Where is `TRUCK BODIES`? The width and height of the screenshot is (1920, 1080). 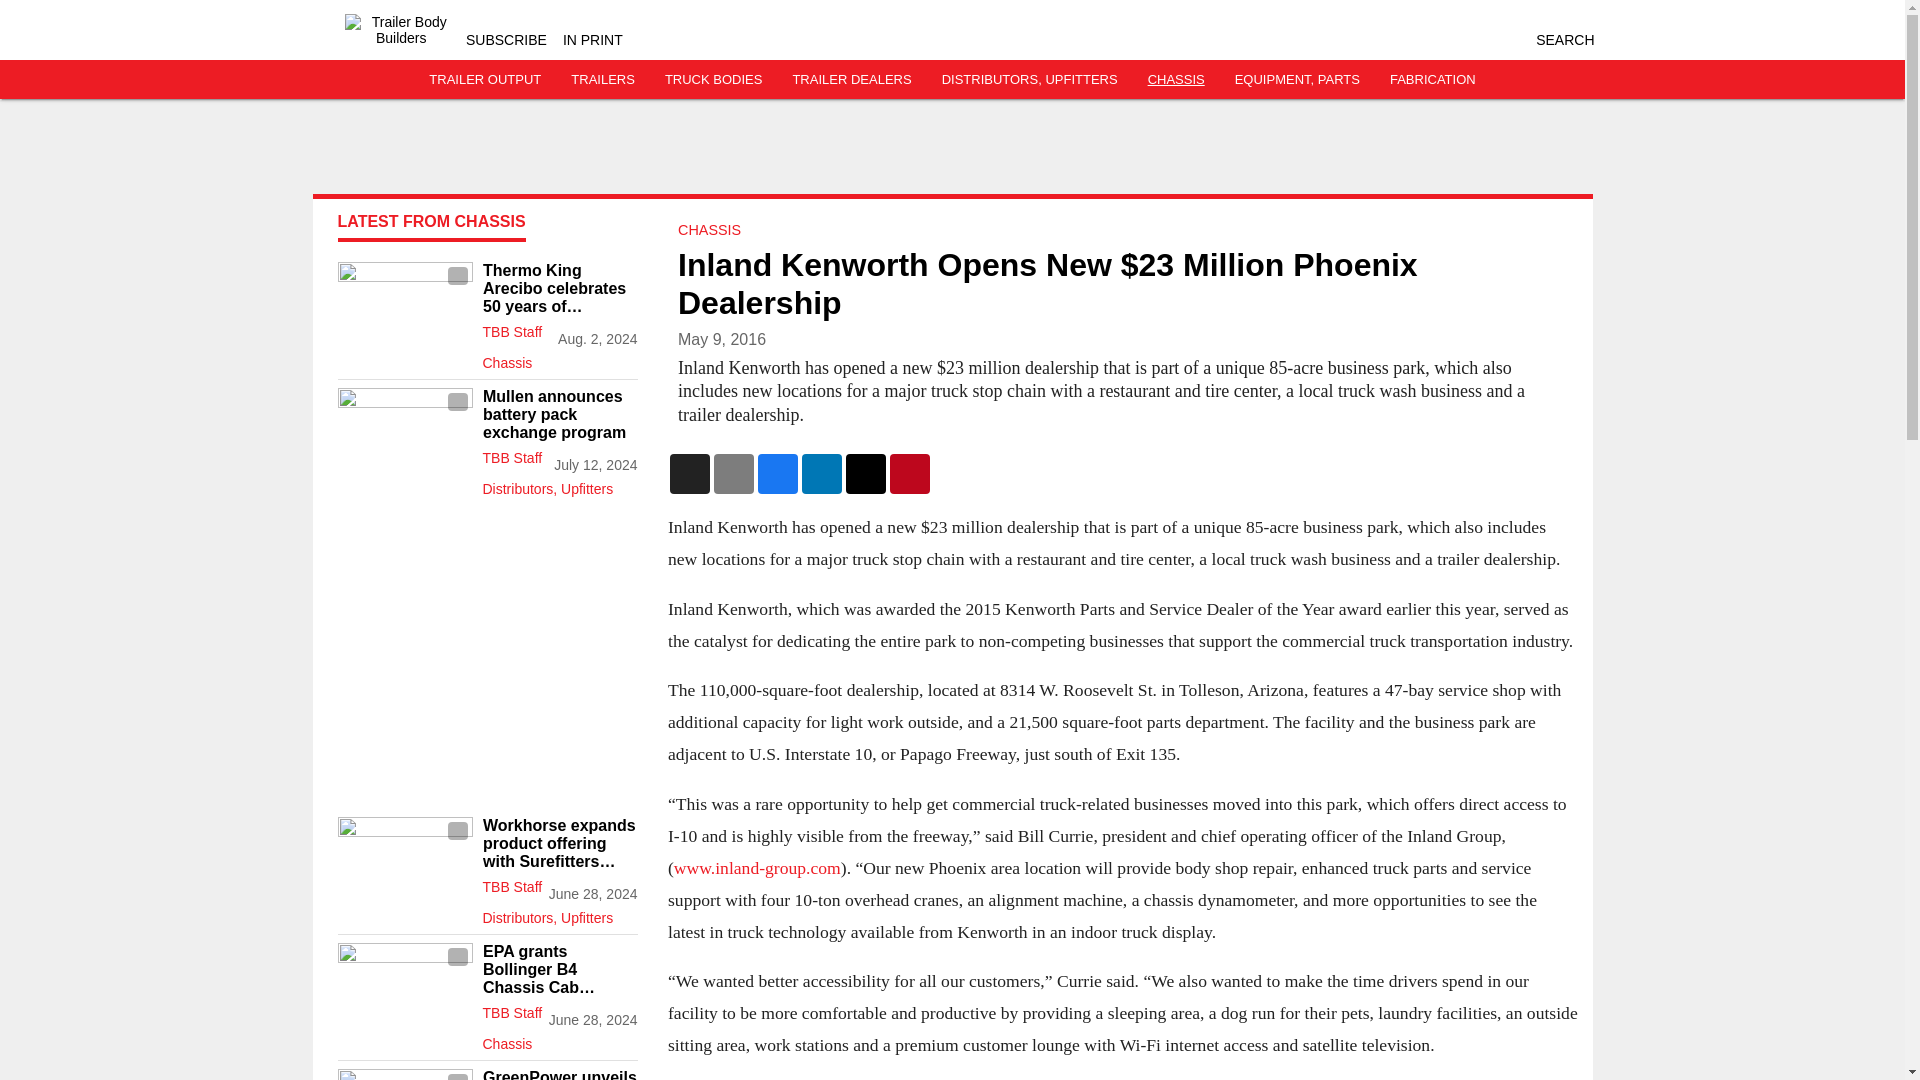 TRUCK BODIES is located at coordinates (713, 80).